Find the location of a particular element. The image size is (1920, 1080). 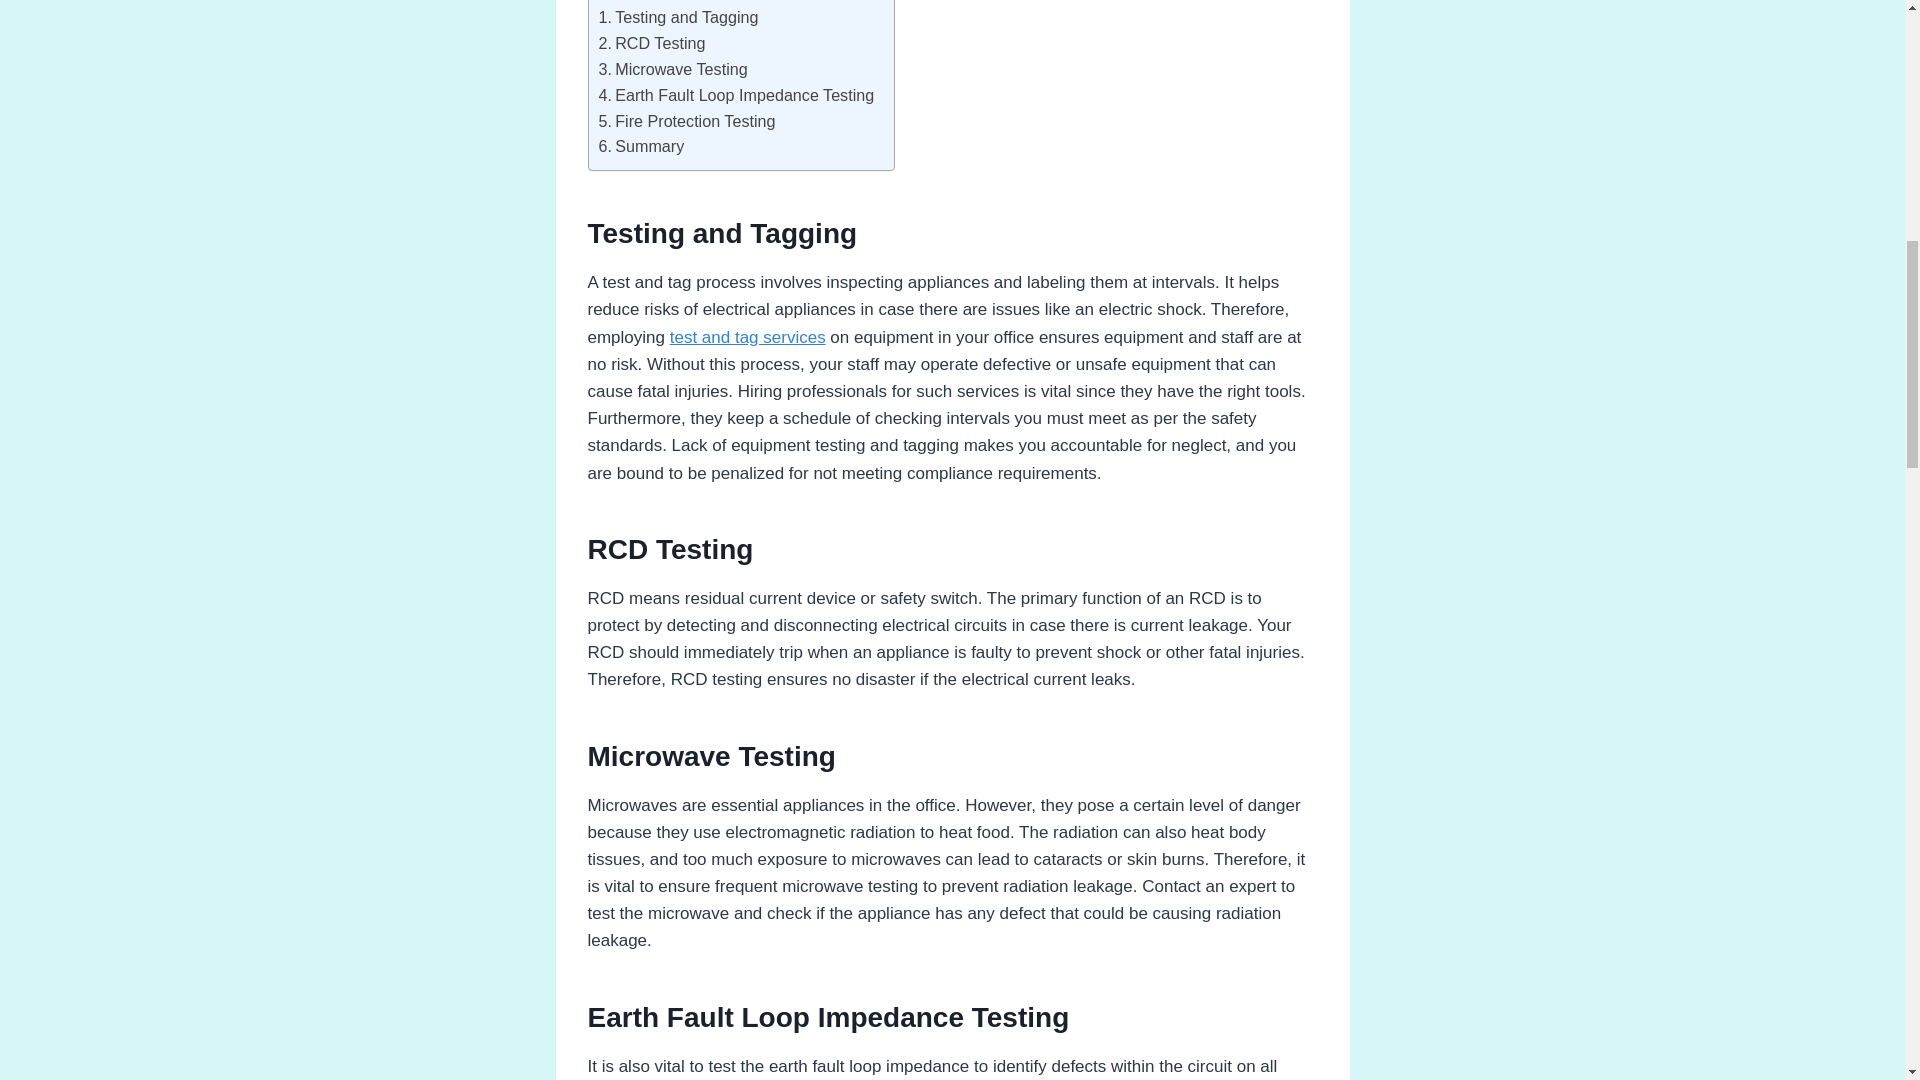

Testing and Tagging is located at coordinates (678, 18).